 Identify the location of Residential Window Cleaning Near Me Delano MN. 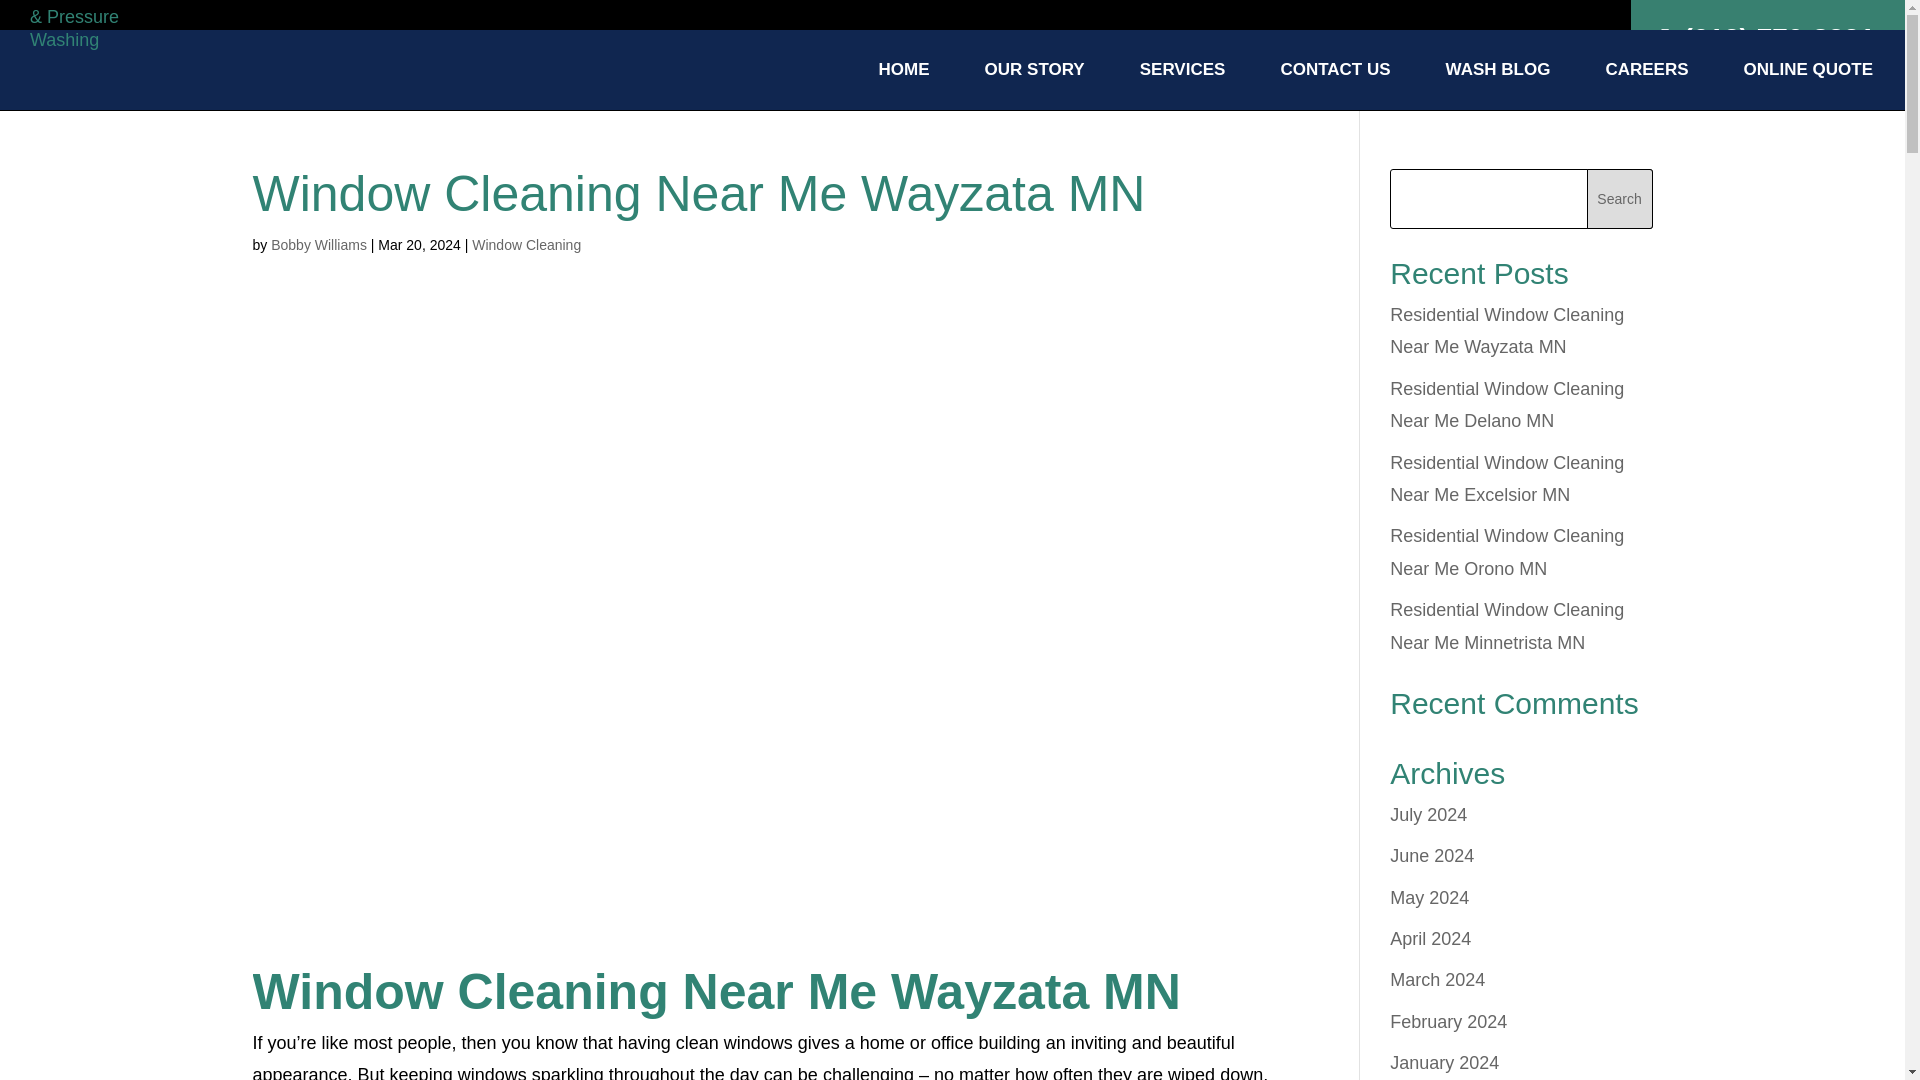
(1507, 404).